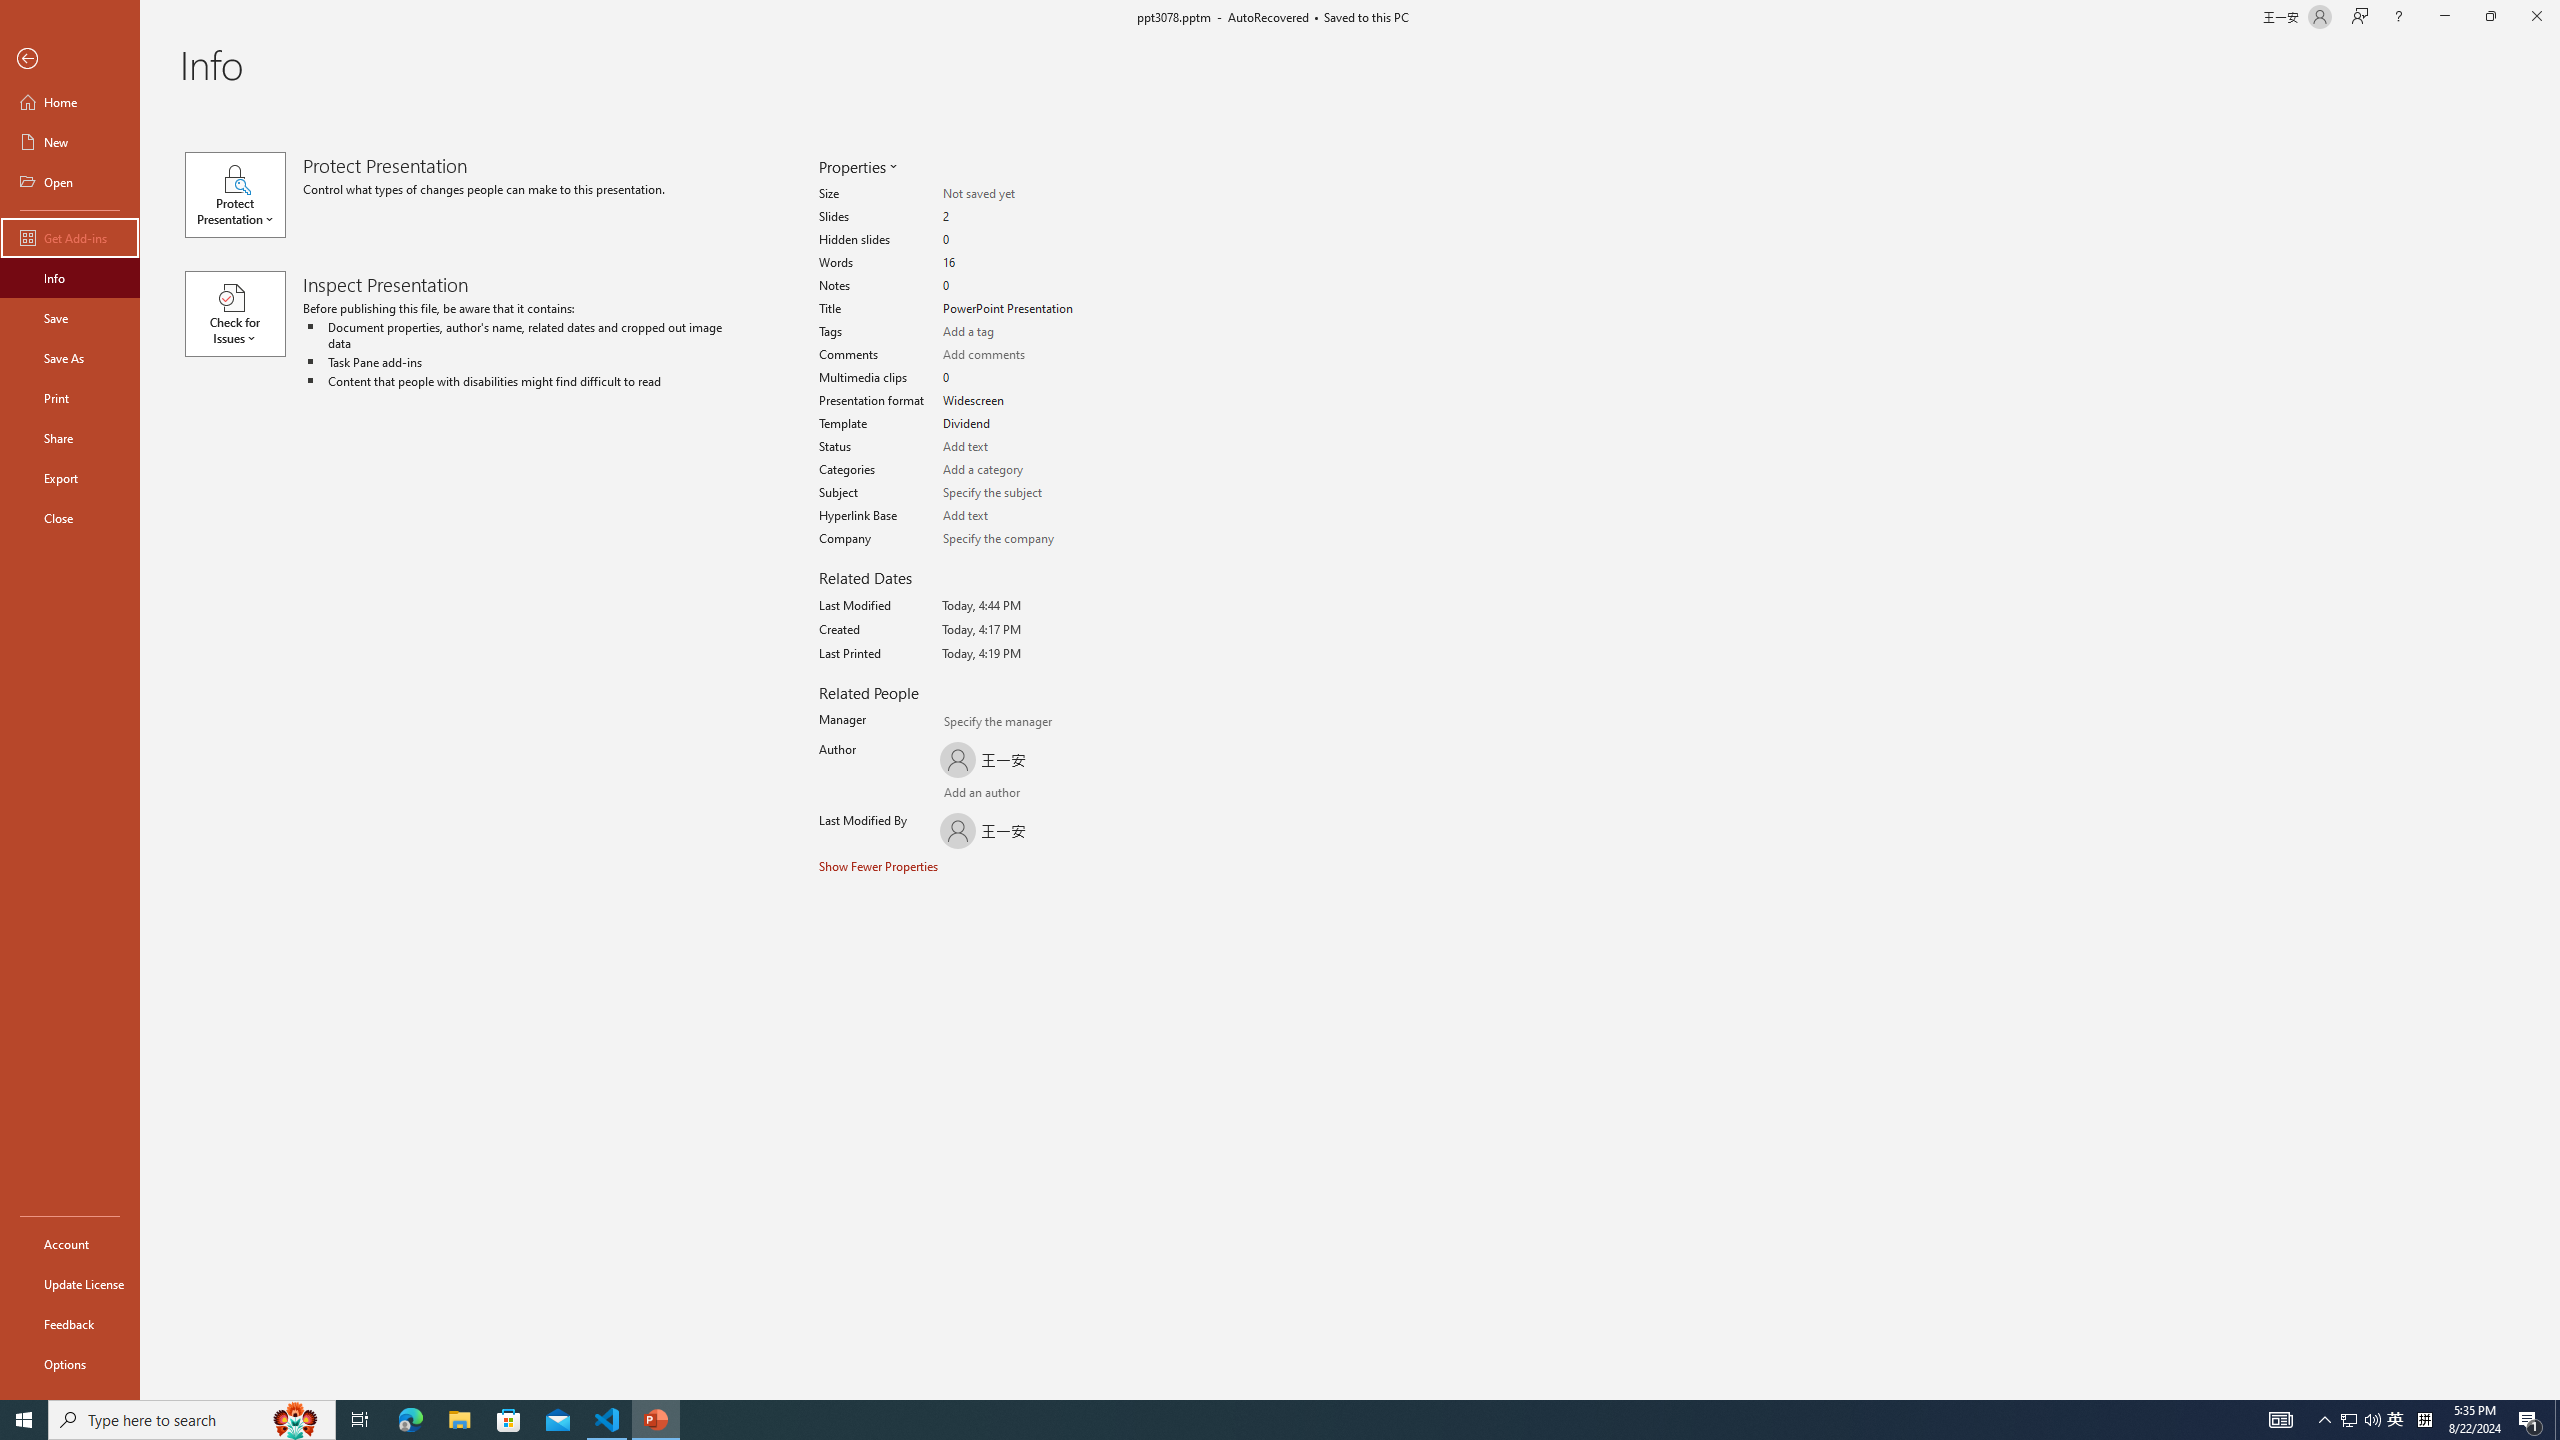 Image resolution: width=2560 pixels, height=1440 pixels. Describe the element at coordinates (879, 866) in the screenshot. I see `Show Fewer Properties` at that location.